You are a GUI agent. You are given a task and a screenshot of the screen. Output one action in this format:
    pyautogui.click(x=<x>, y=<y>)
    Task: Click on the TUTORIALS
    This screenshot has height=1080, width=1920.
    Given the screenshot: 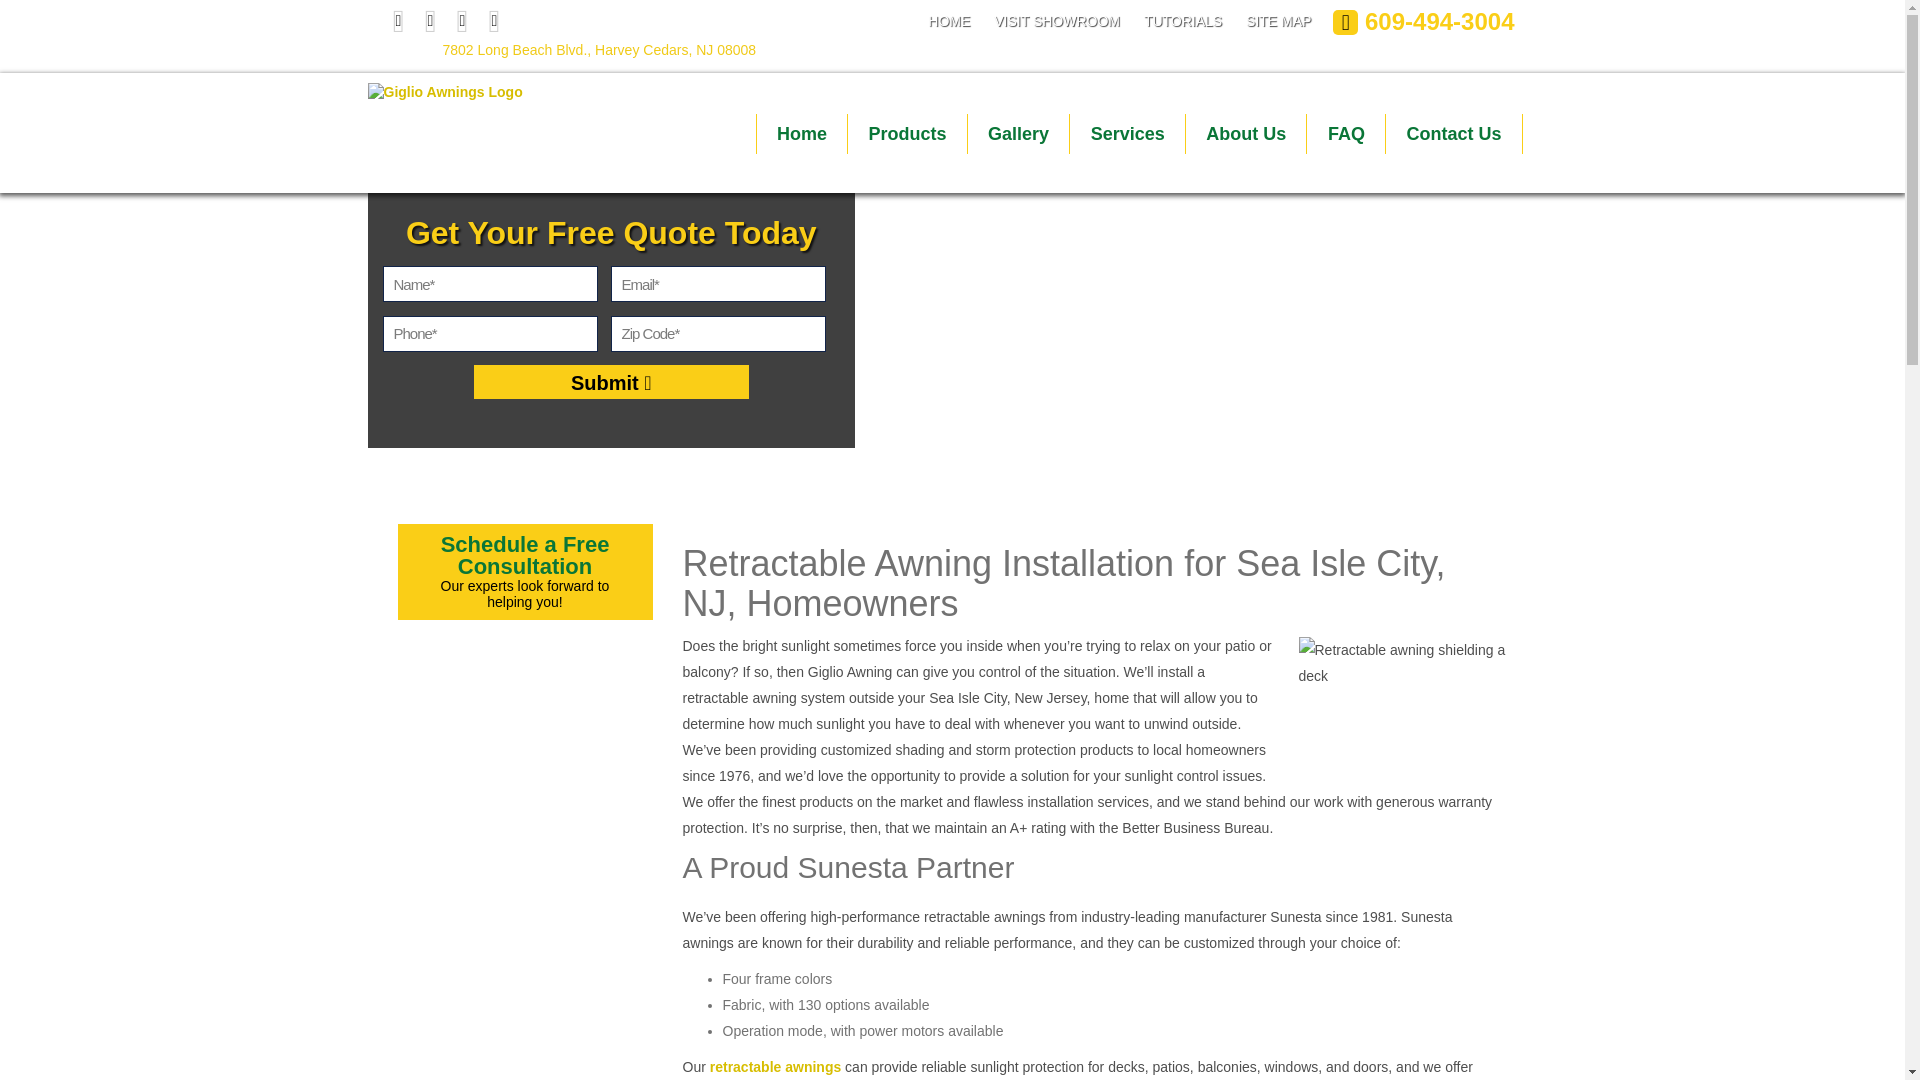 What is the action you would take?
    pyautogui.click(x=1182, y=20)
    